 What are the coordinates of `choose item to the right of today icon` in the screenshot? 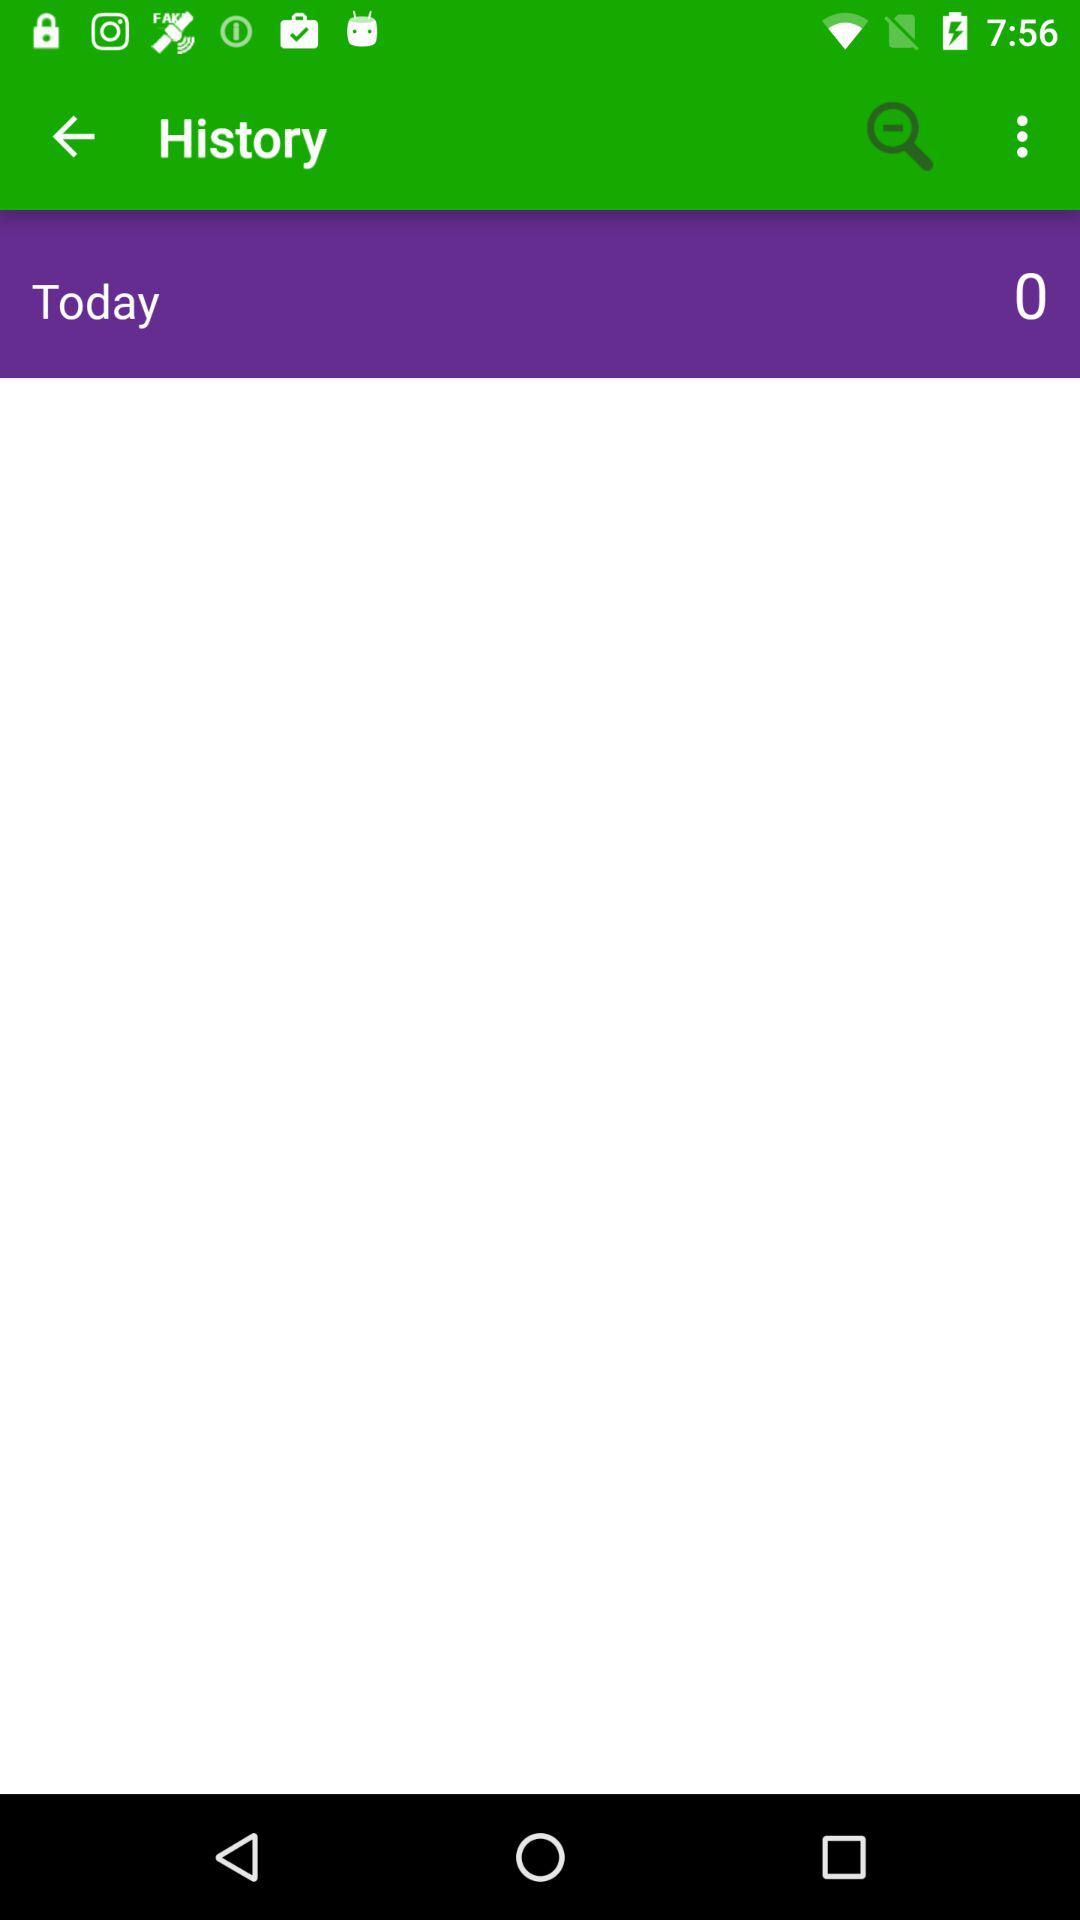 It's located at (1025, 293).